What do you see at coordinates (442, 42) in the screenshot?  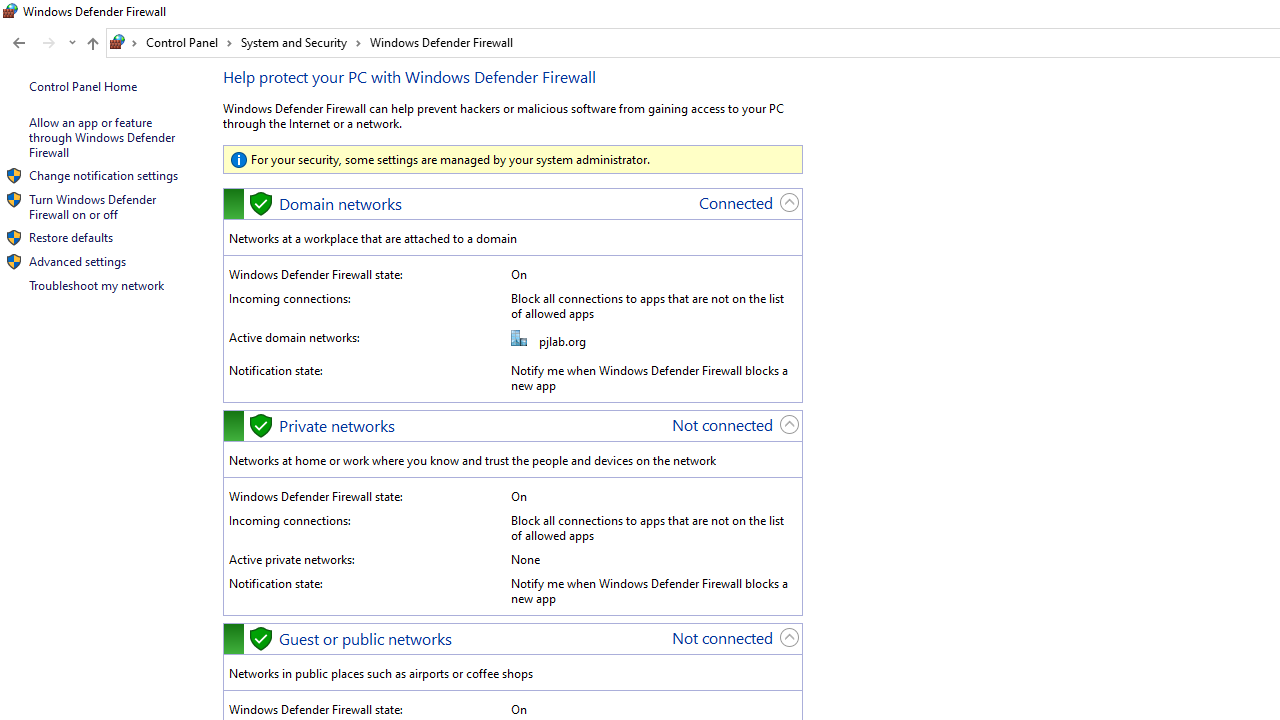 I see `Windows Defender Firewall` at bounding box center [442, 42].